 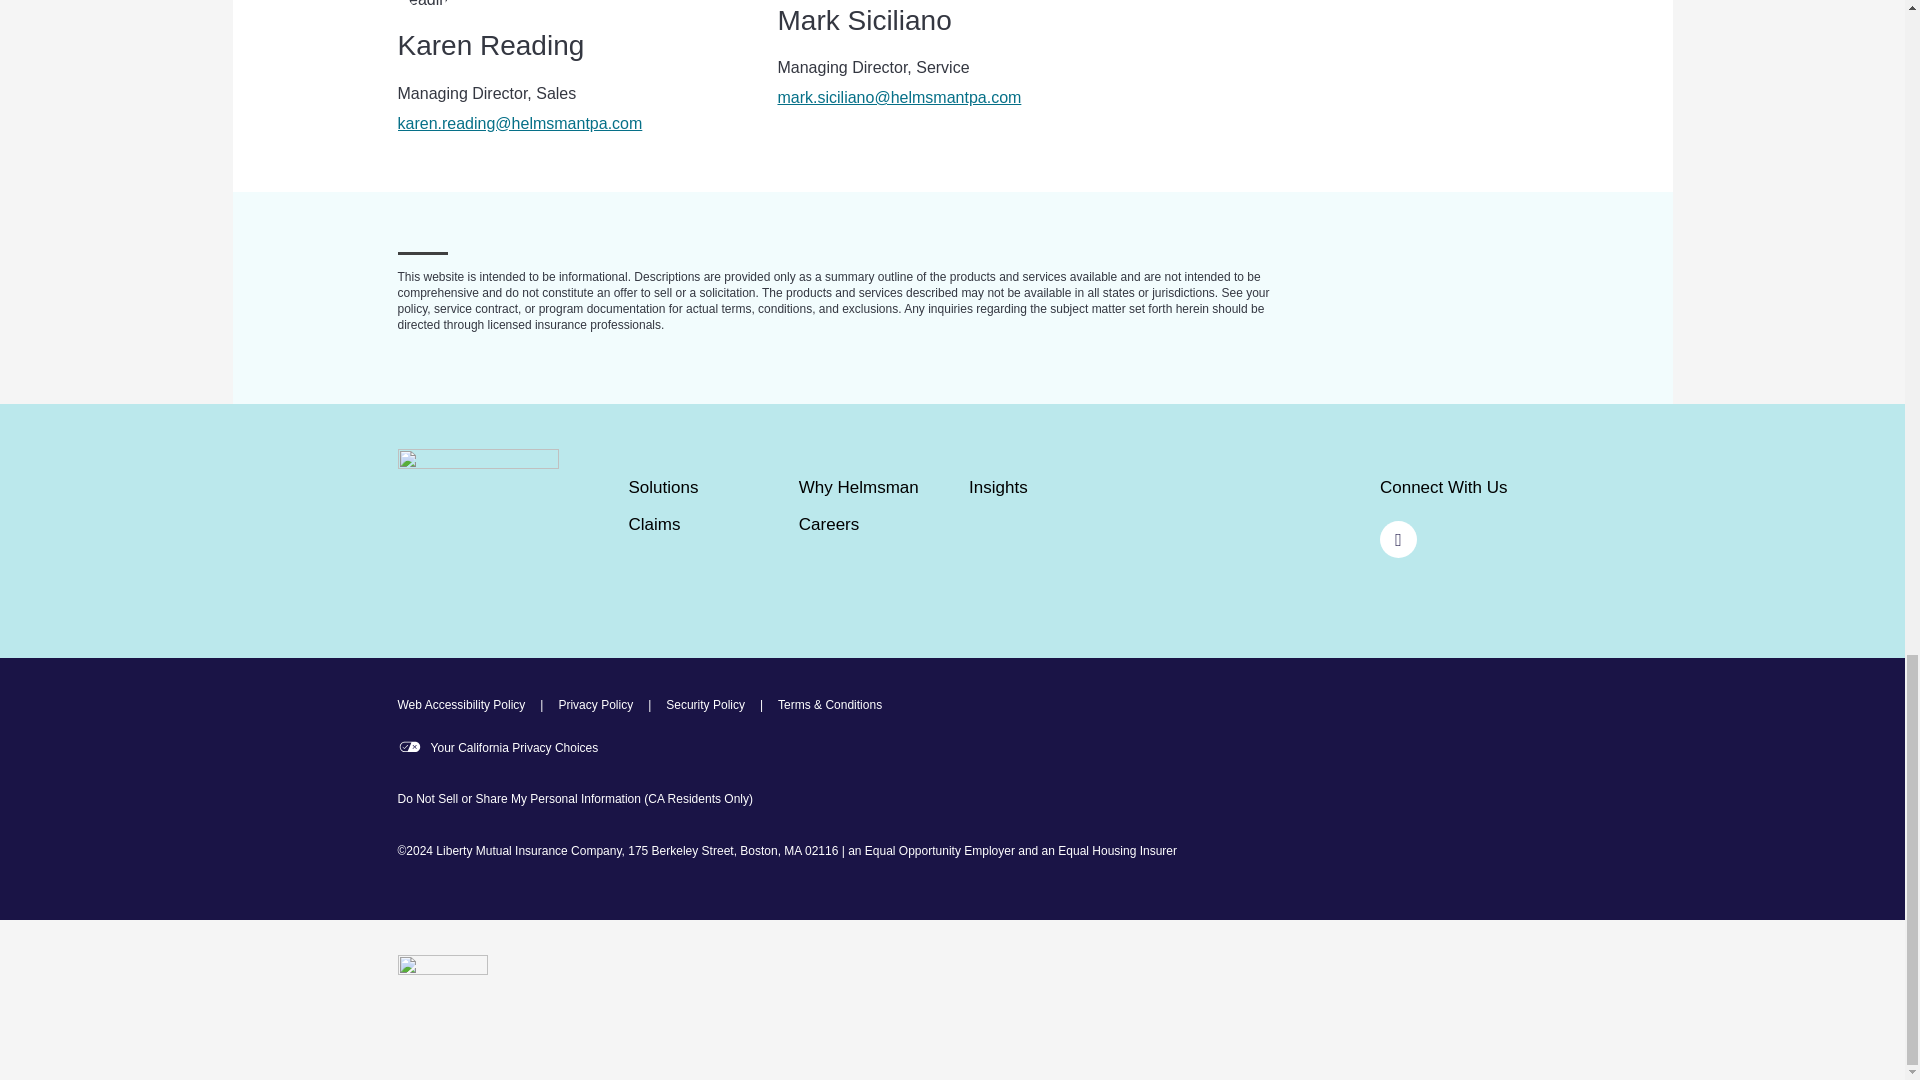 What do you see at coordinates (1398, 539) in the screenshot?
I see `View our LinkedIn page` at bounding box center [1398, 539].